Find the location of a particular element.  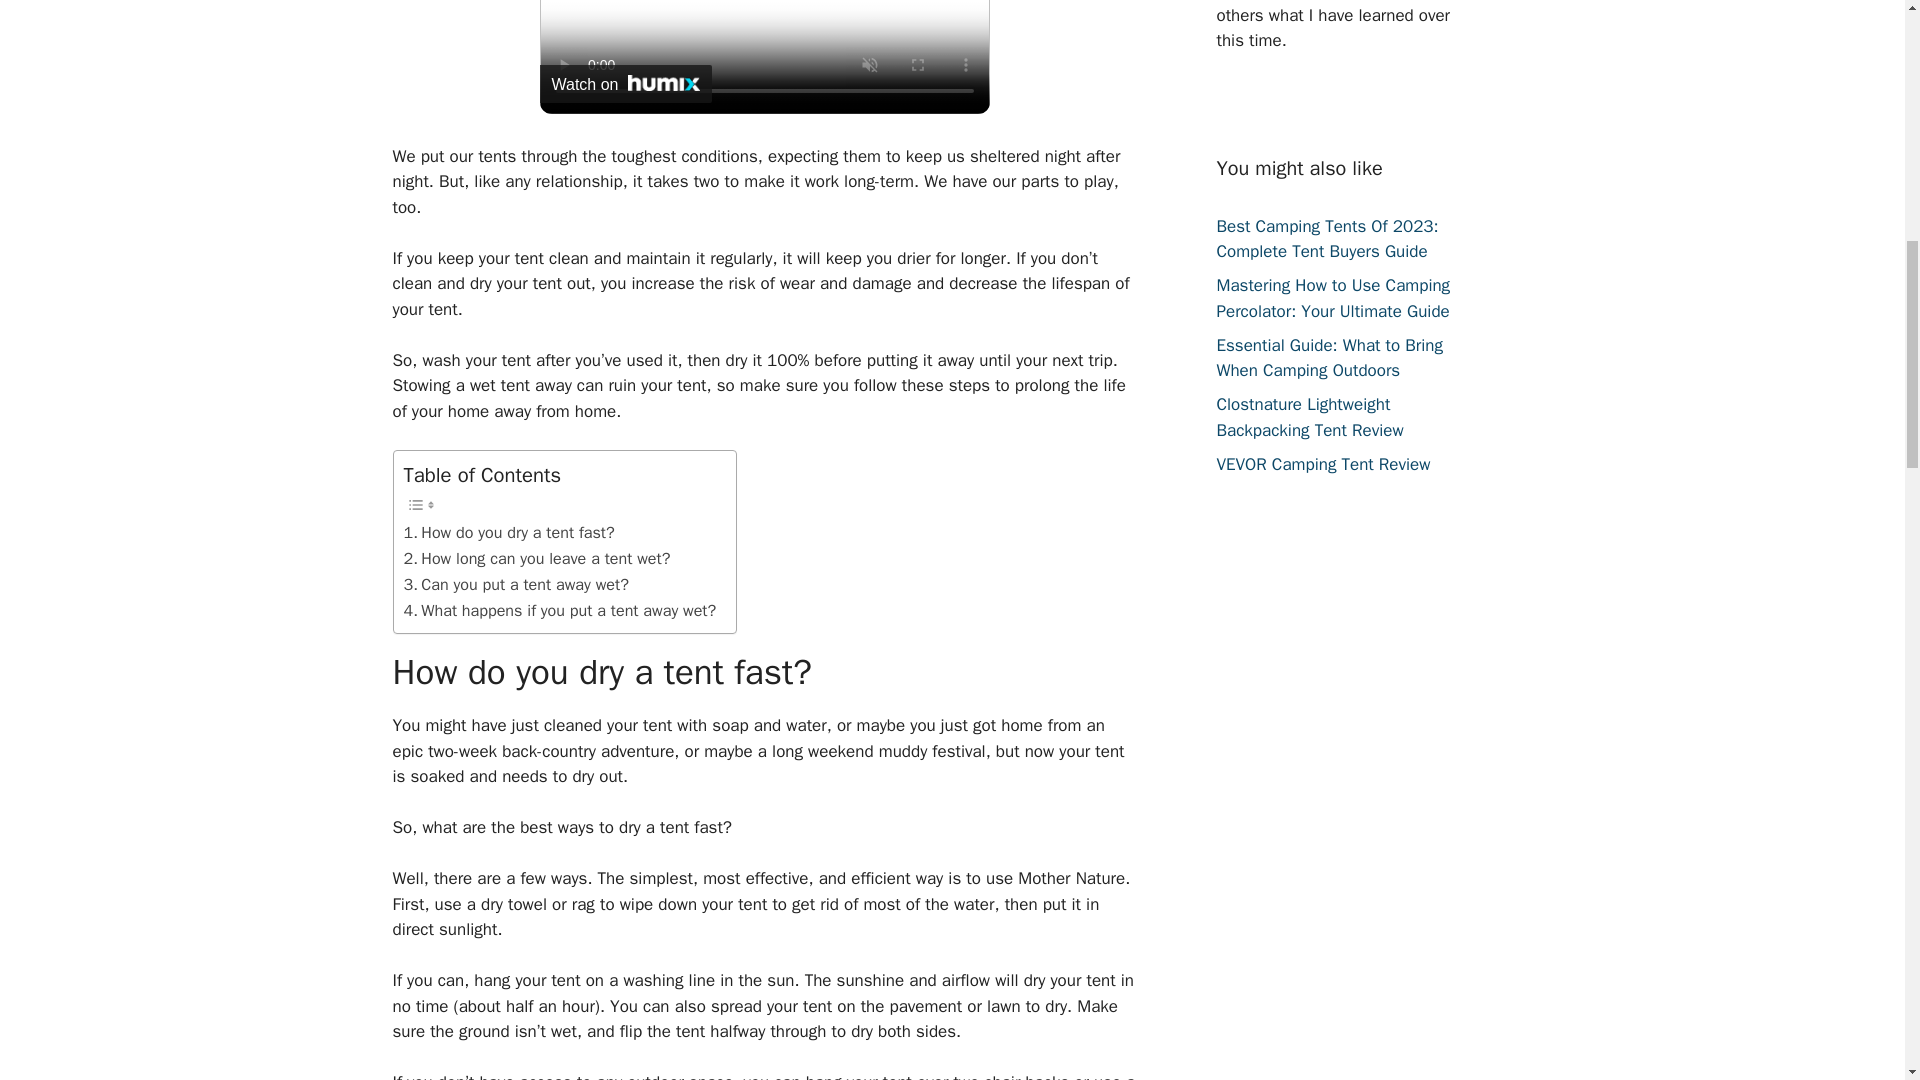

How long can you leave a tent wet? is located at coordinates (536, 559).